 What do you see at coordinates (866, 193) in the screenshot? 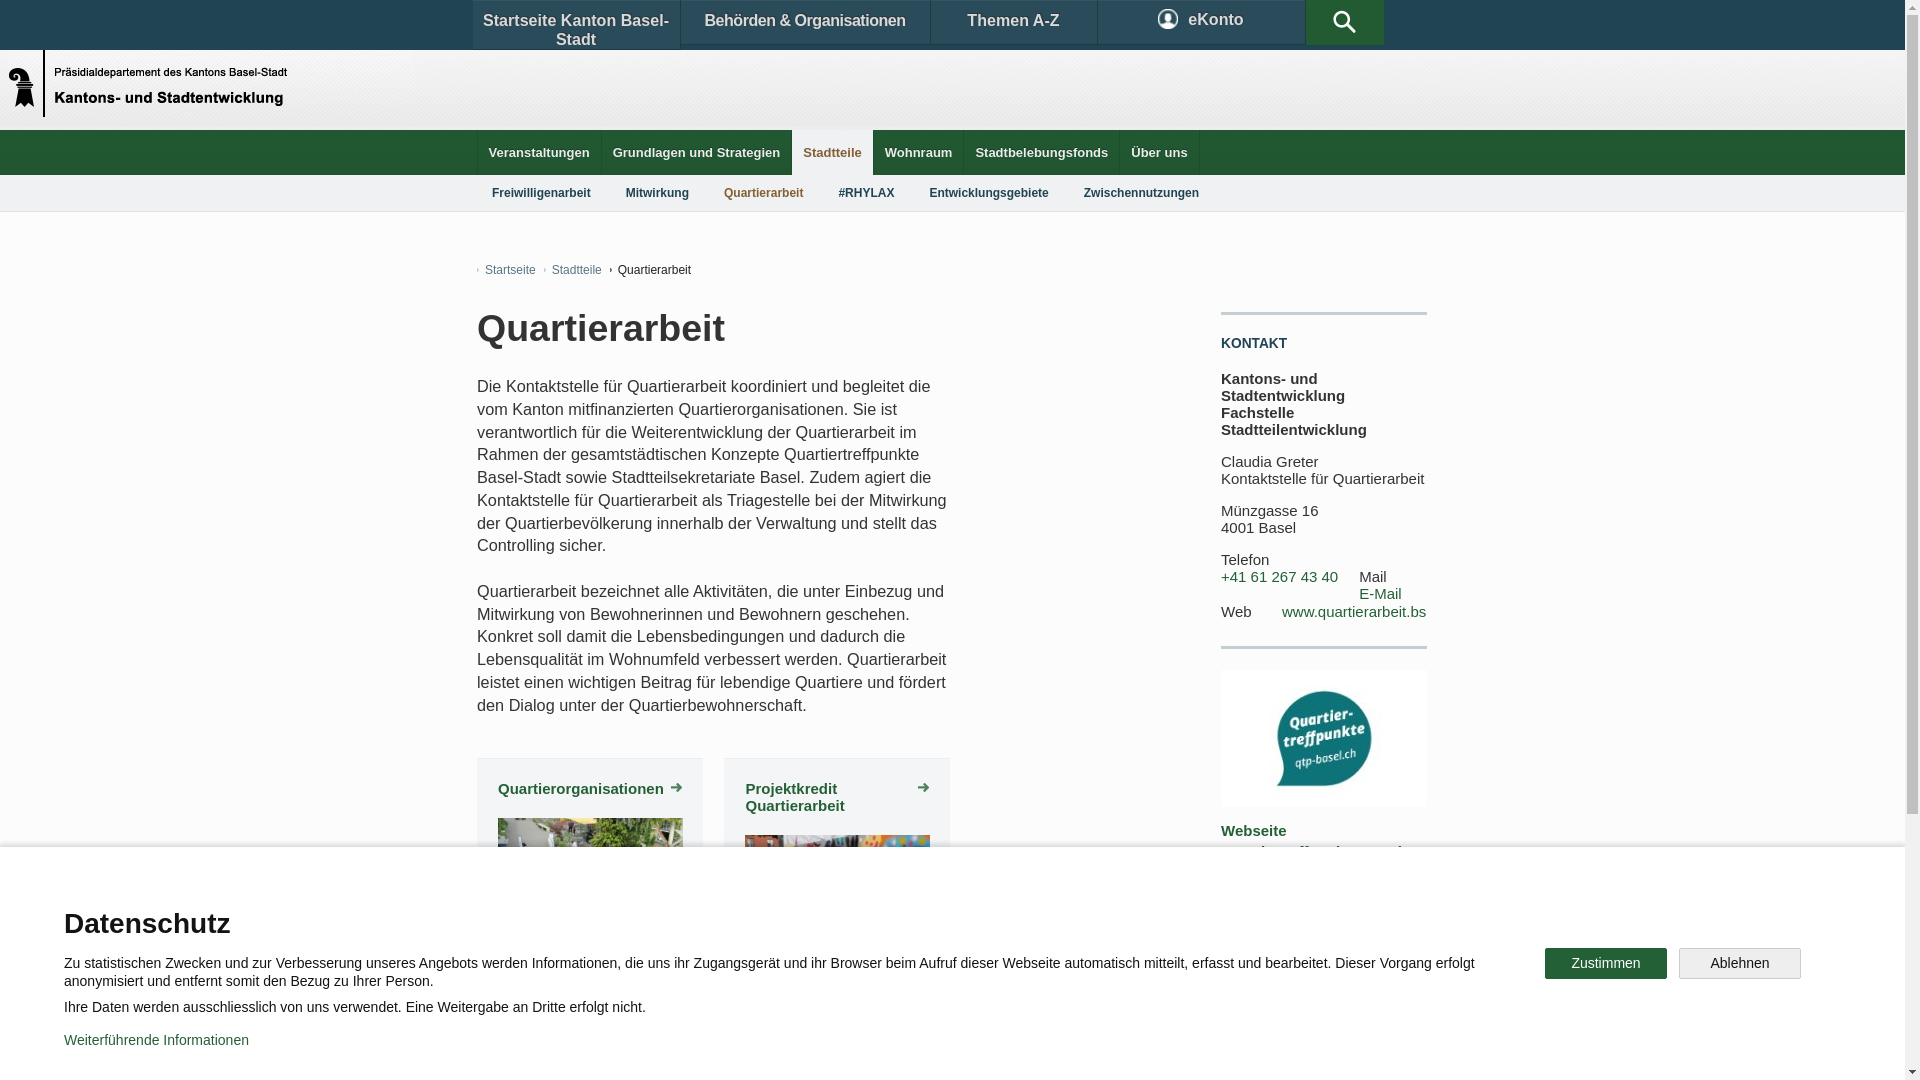
I see `#RHYLAX` at bounding box center [866, 193].